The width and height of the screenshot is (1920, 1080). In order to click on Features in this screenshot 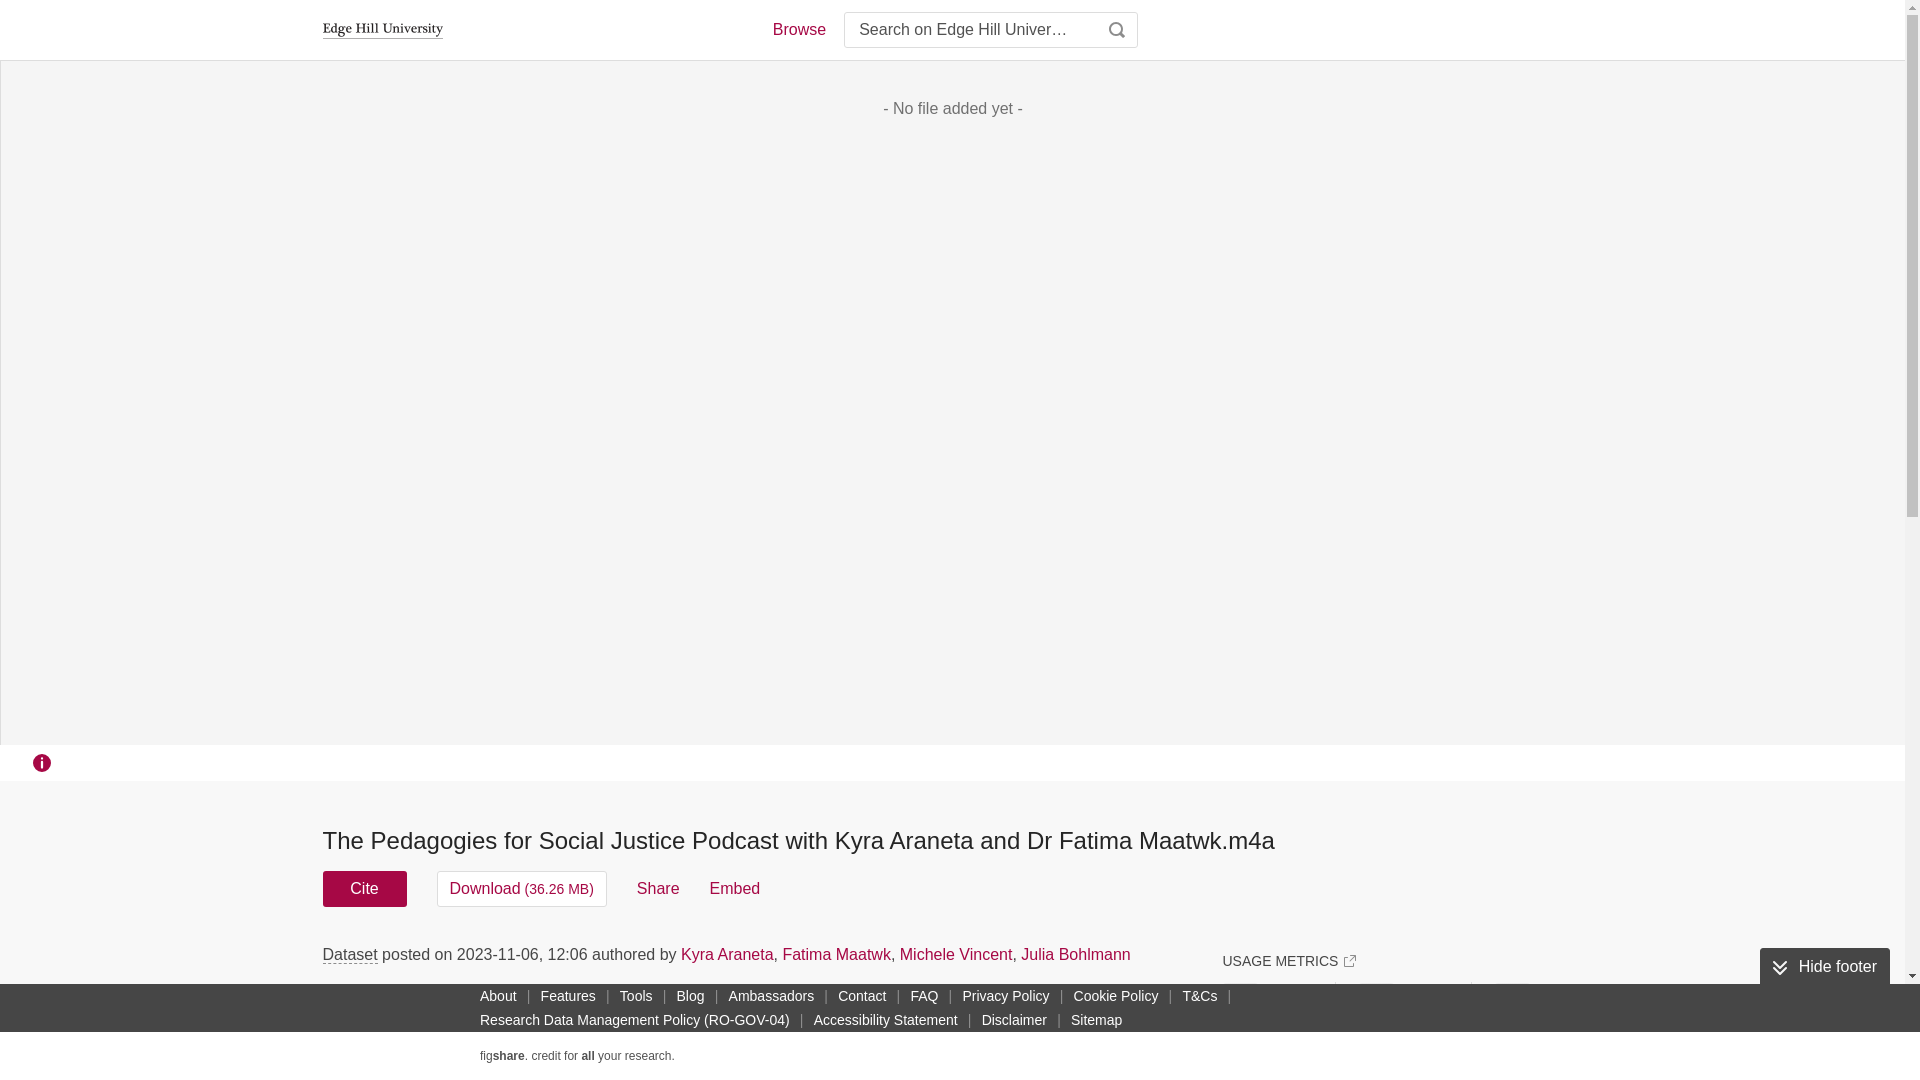, I will do `click(568, 995)`.